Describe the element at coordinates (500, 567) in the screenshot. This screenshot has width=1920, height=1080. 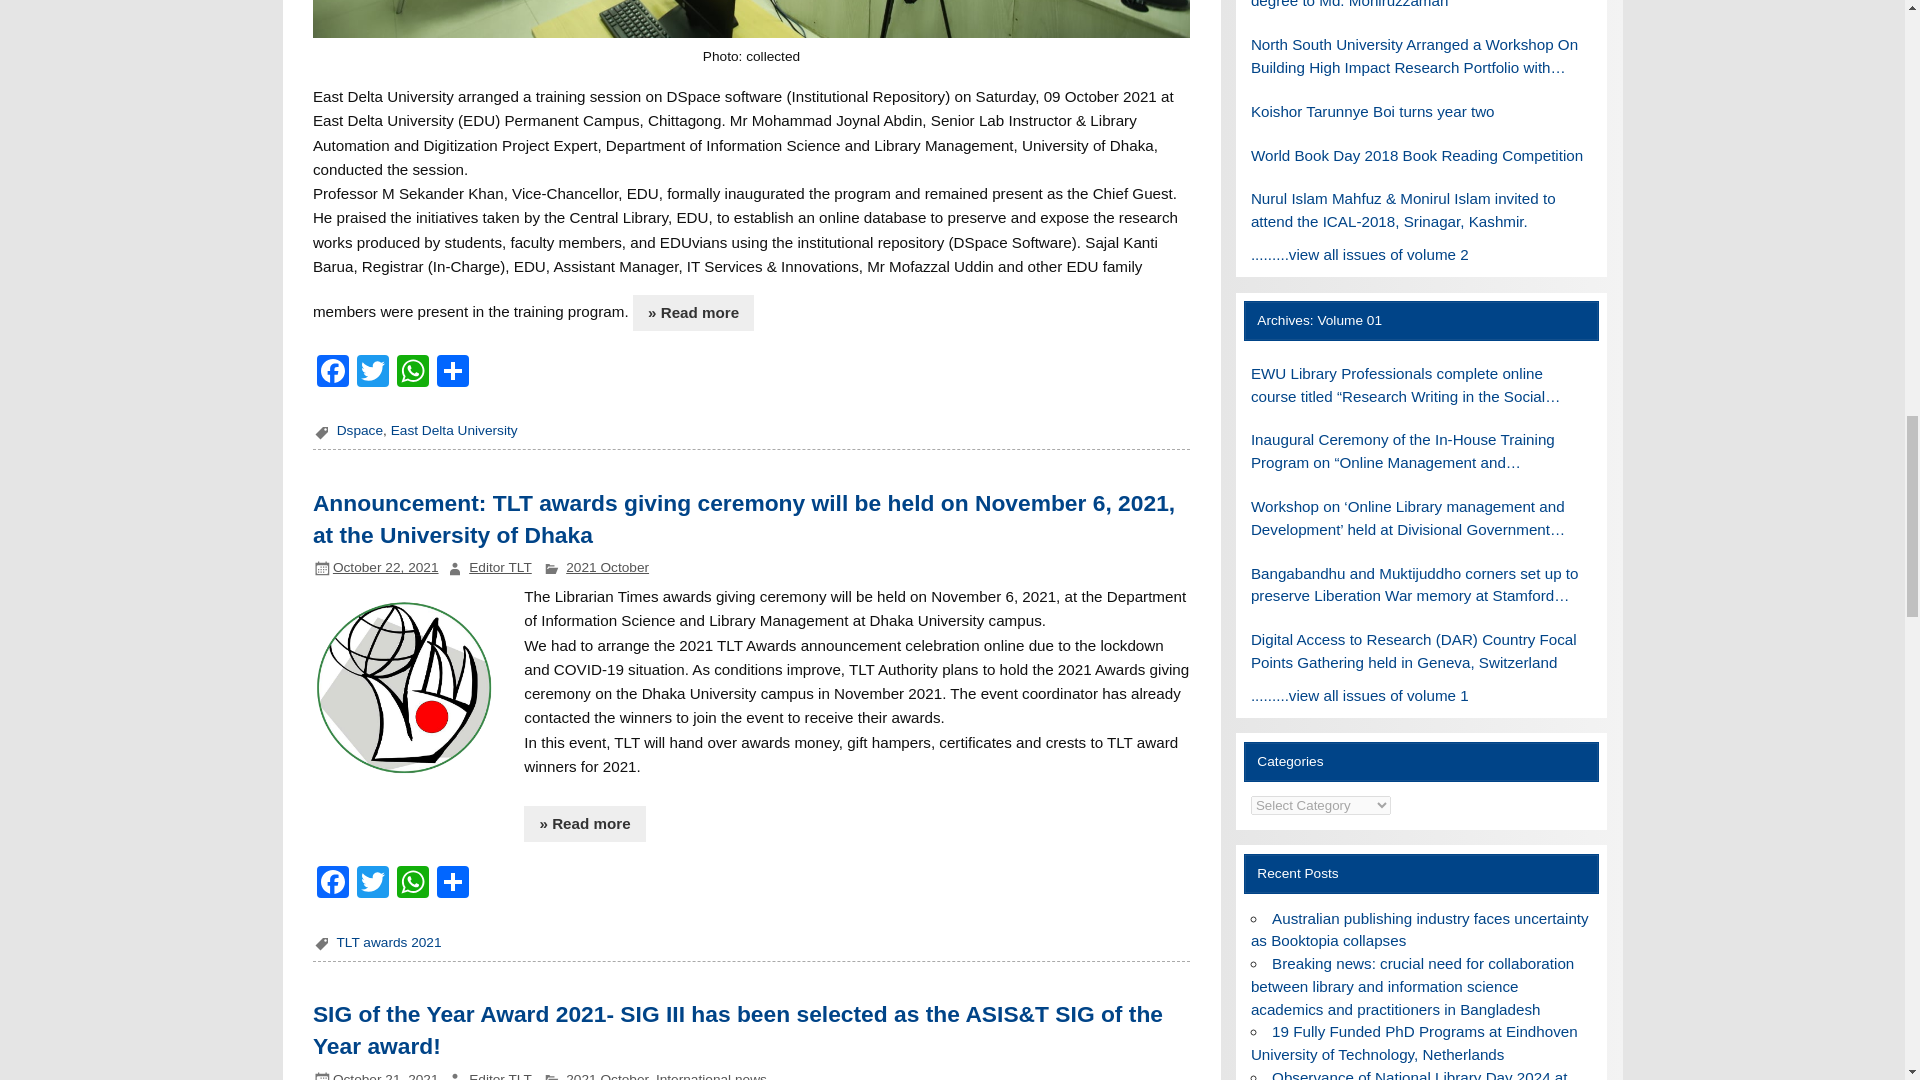
I see `View all posts by Editor TLT` at that location.